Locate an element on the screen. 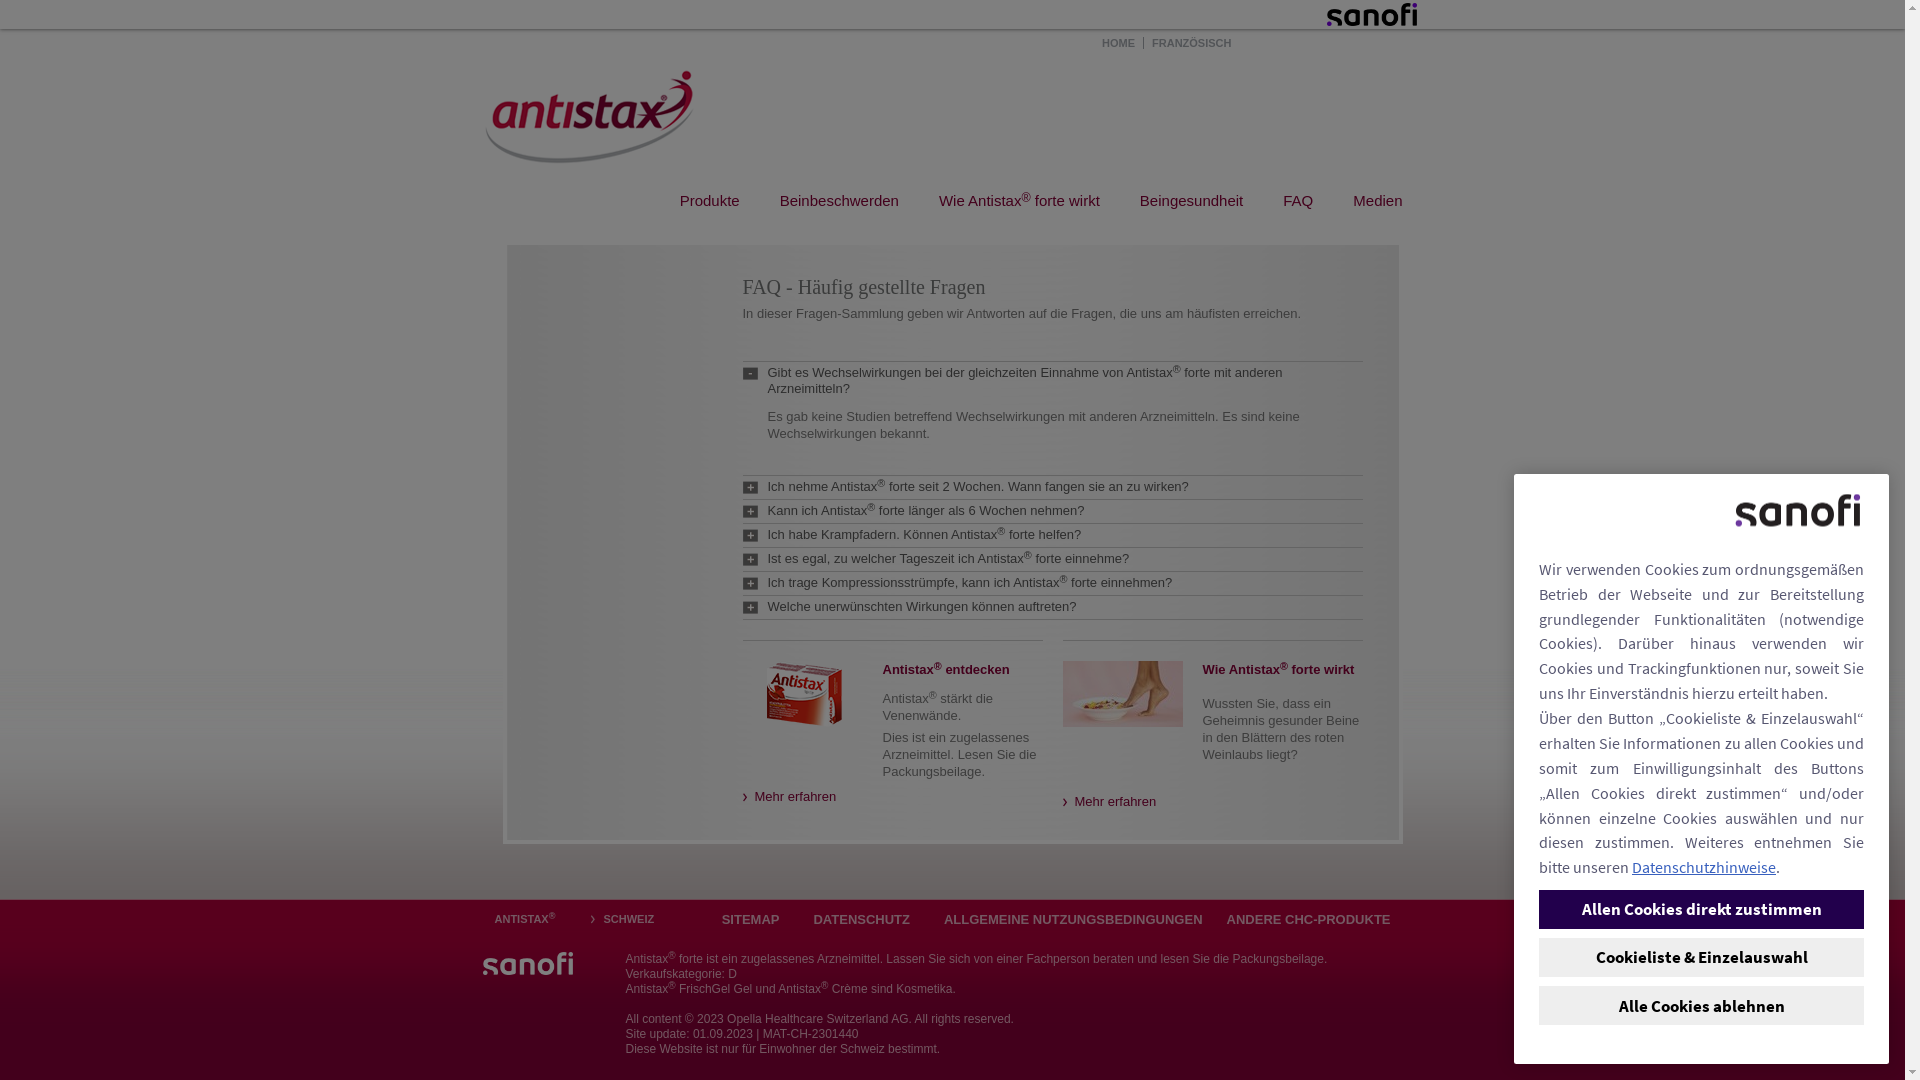 This screenshot has height=1080, width=1920. DATENSCHUTZ is located at coordinates (856, 920).